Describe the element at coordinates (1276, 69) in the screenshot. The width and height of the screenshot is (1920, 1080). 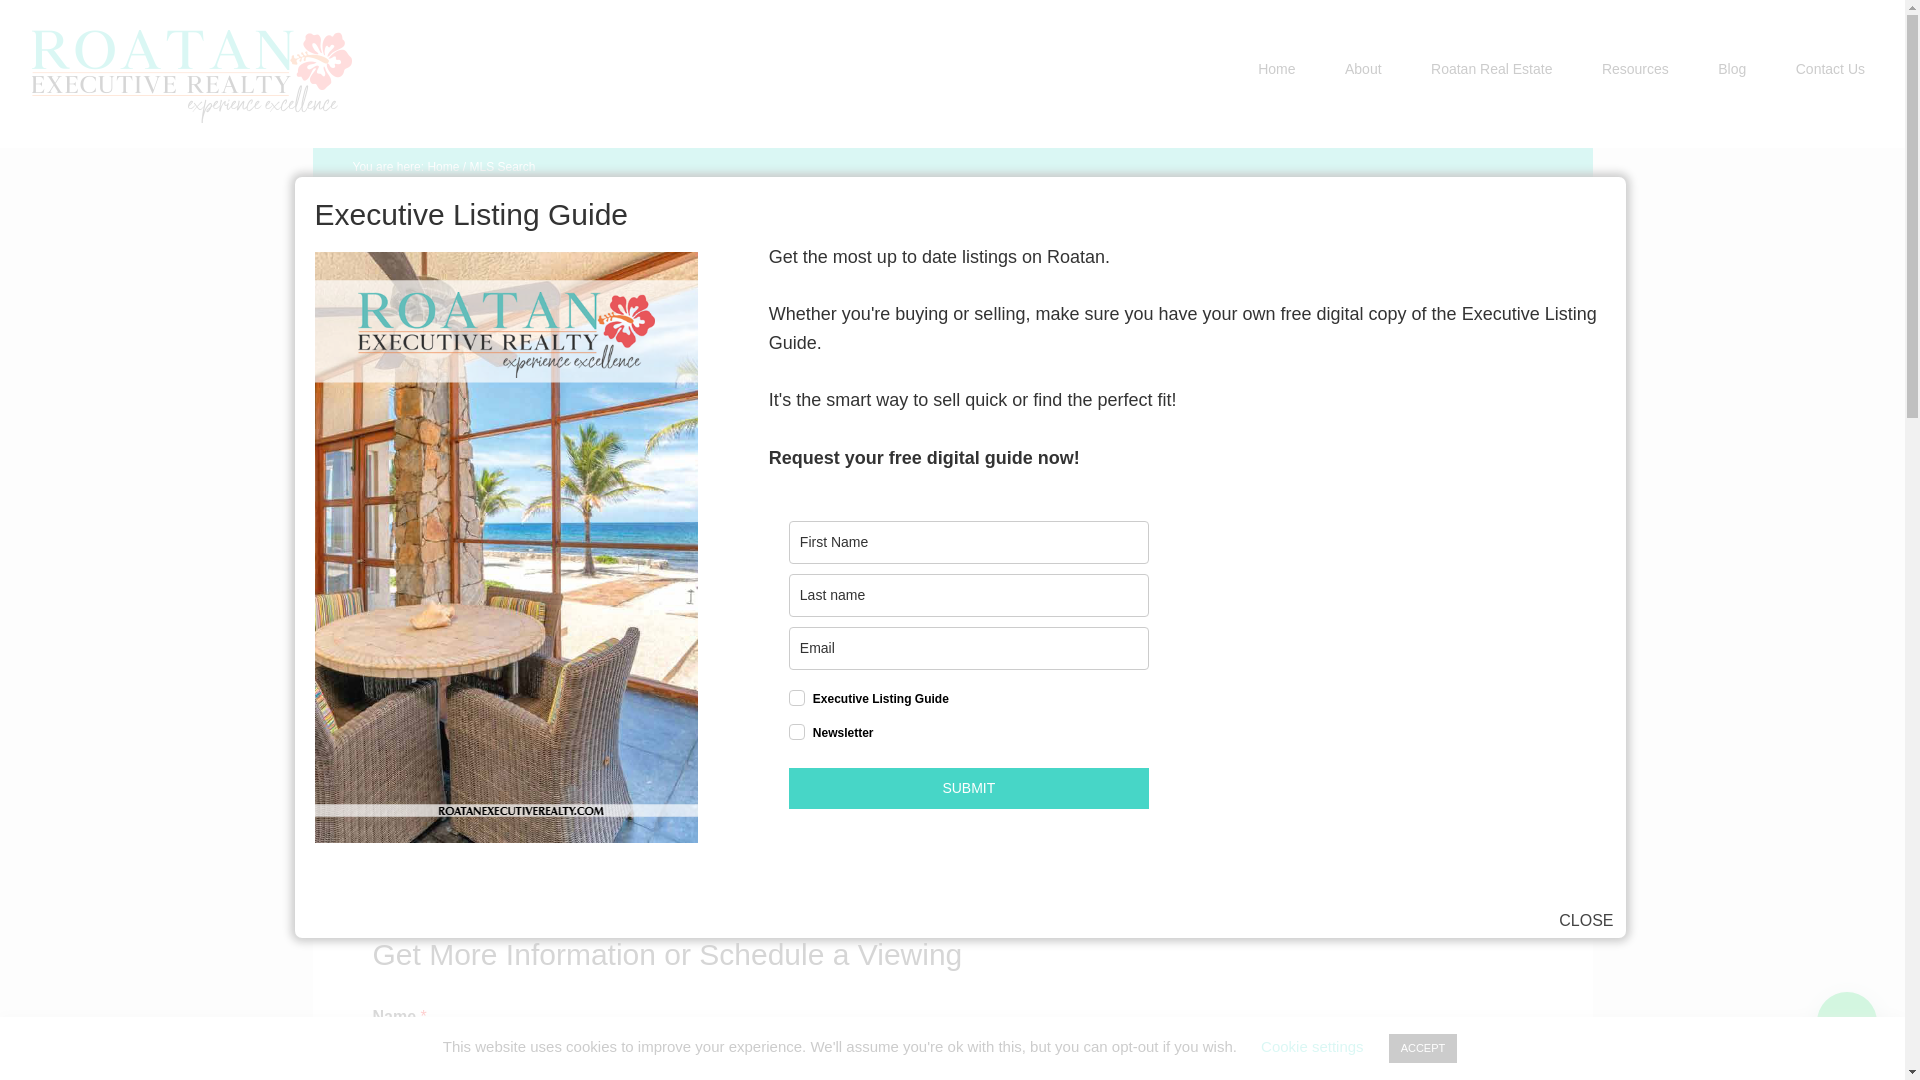
I see `Home` at that location.